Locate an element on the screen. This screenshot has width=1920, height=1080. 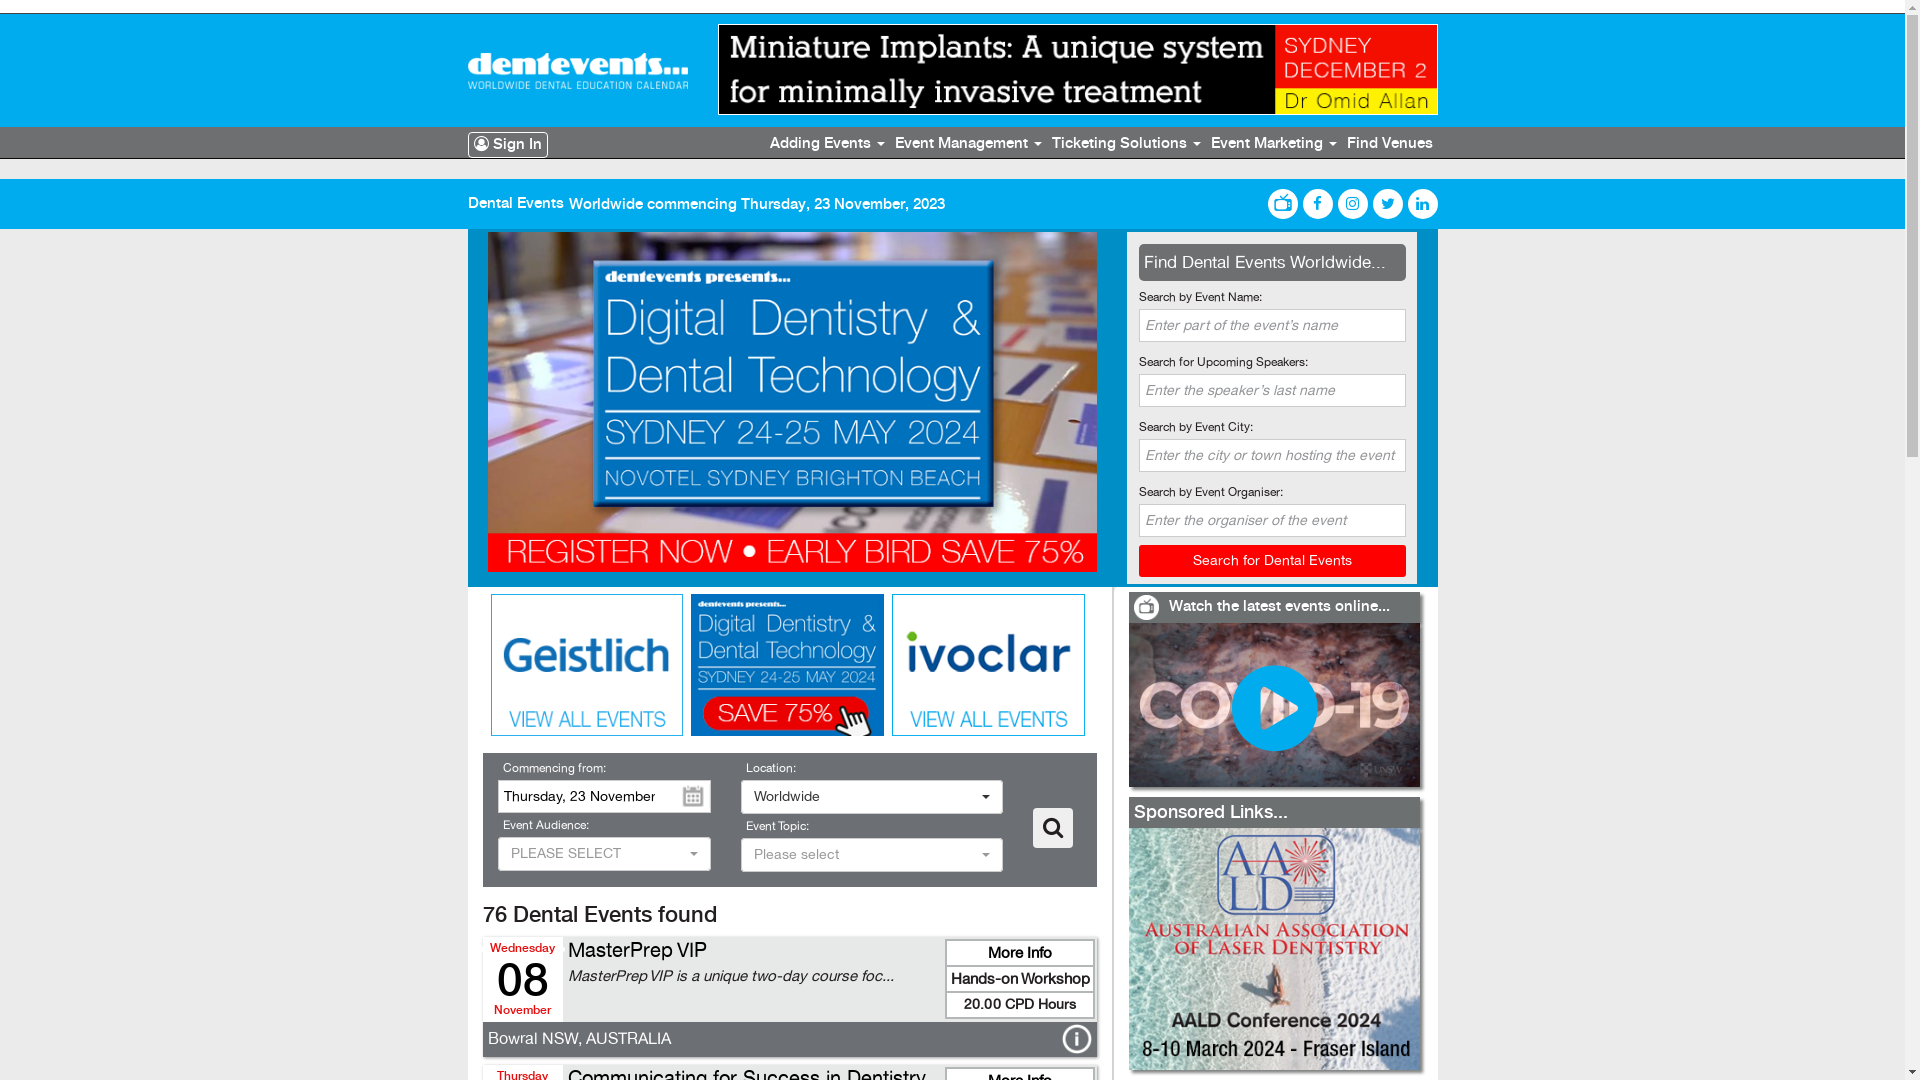
MasterPrep VIP is located at coordinates (638, 950).